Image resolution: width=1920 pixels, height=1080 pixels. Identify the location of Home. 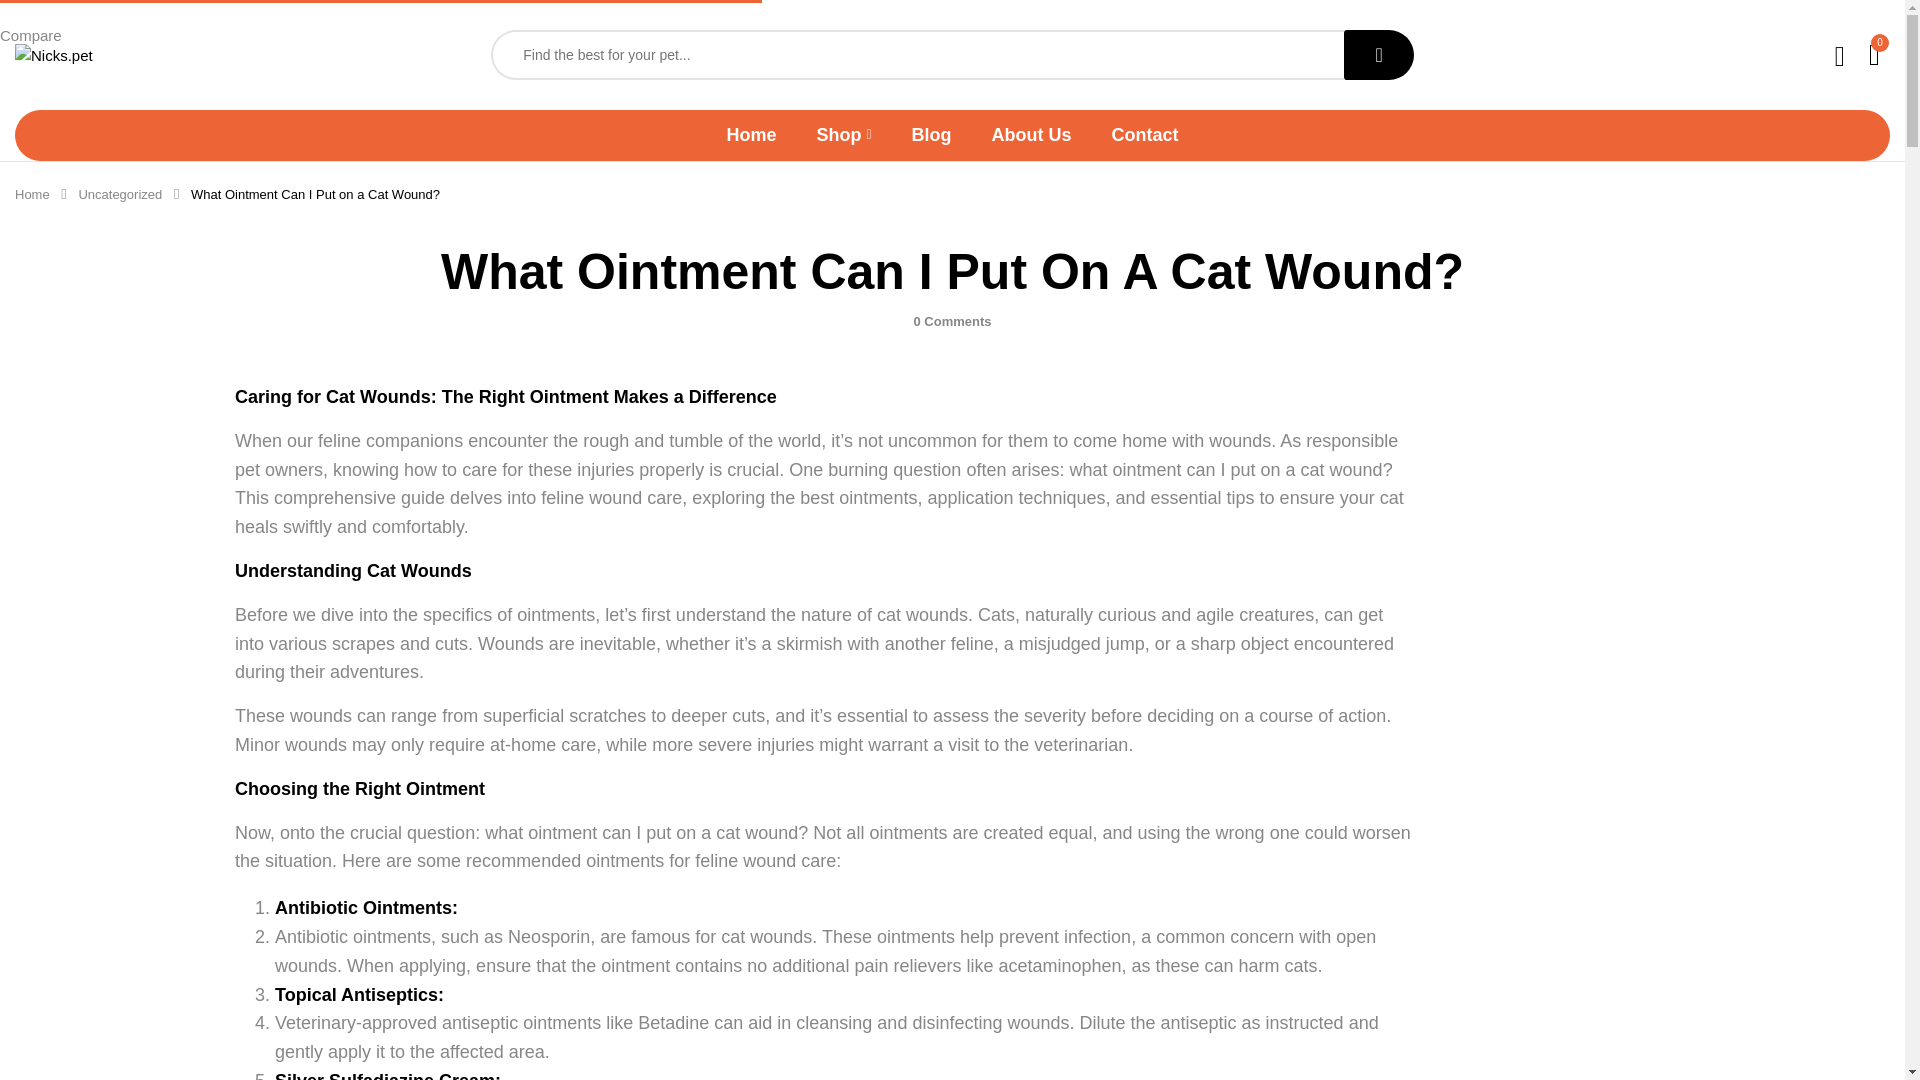
(750, 134).